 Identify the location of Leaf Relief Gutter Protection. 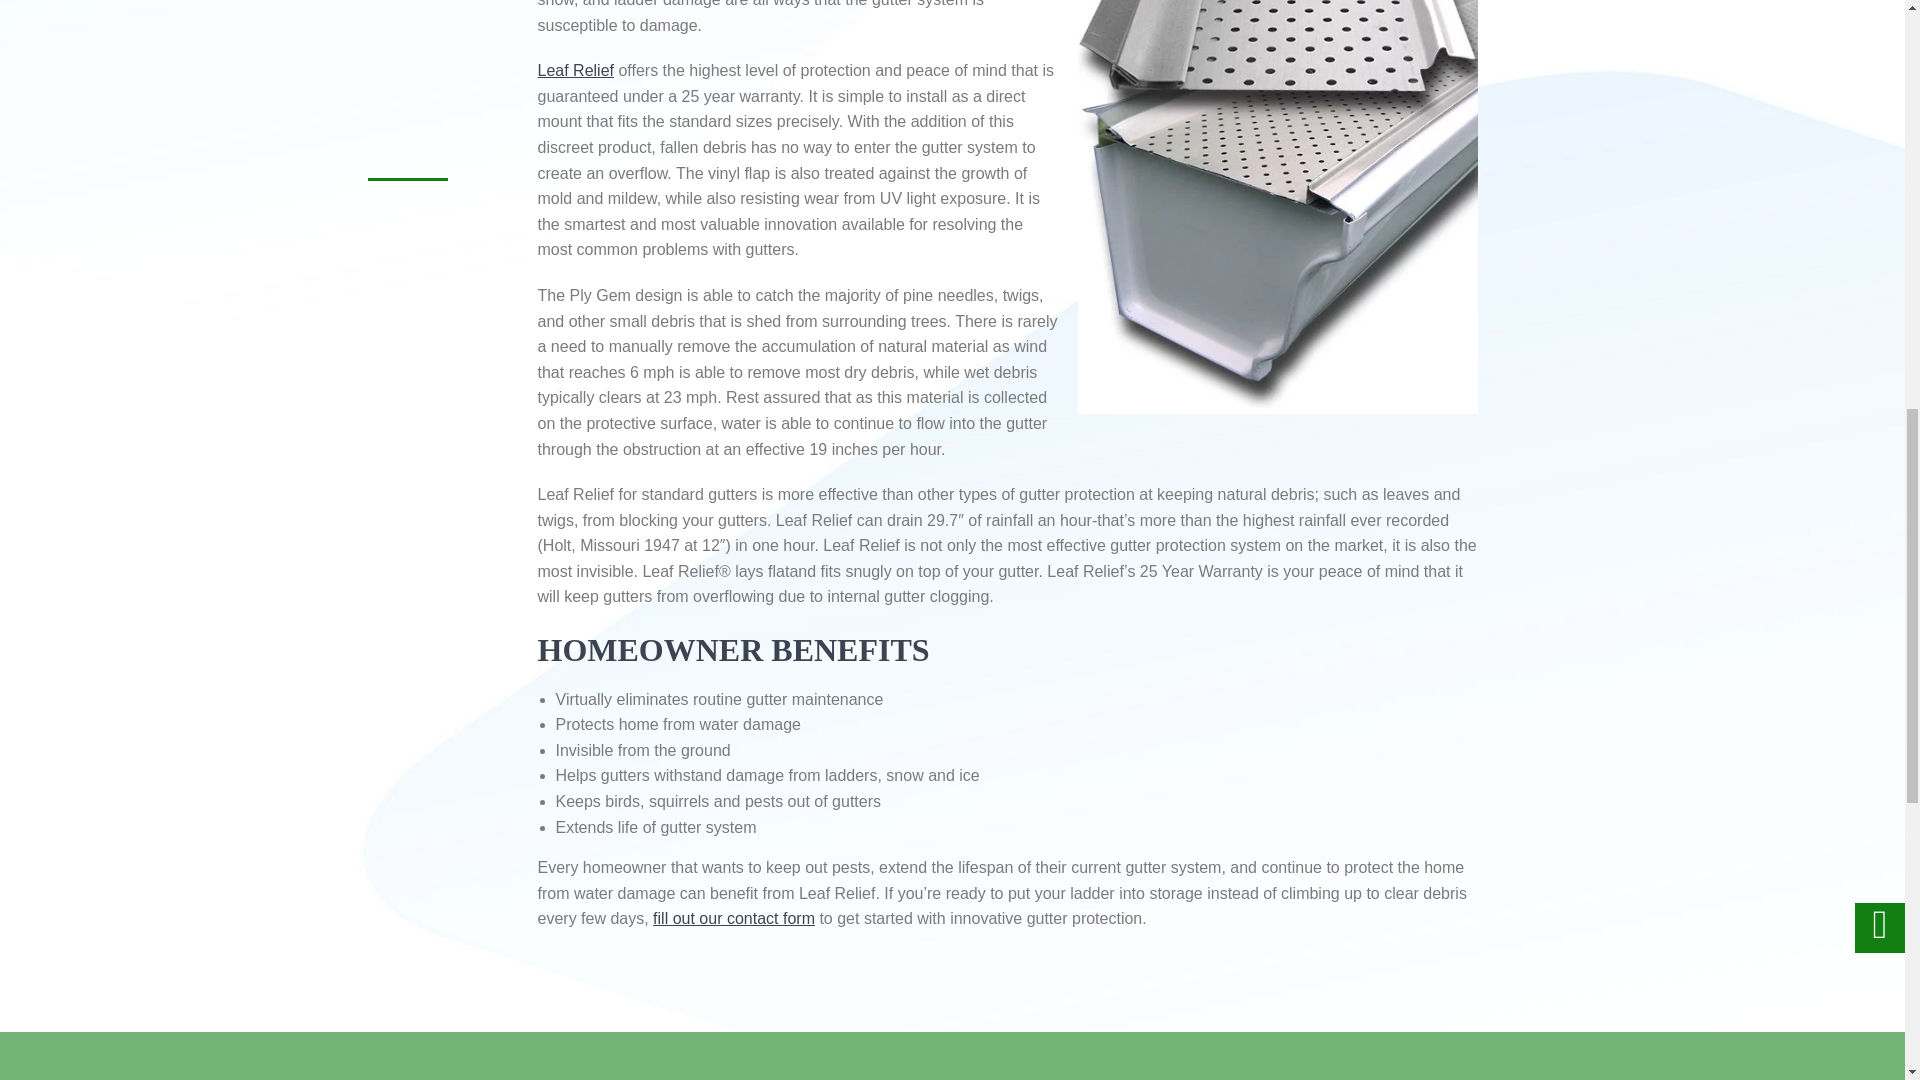
(1278, 207).